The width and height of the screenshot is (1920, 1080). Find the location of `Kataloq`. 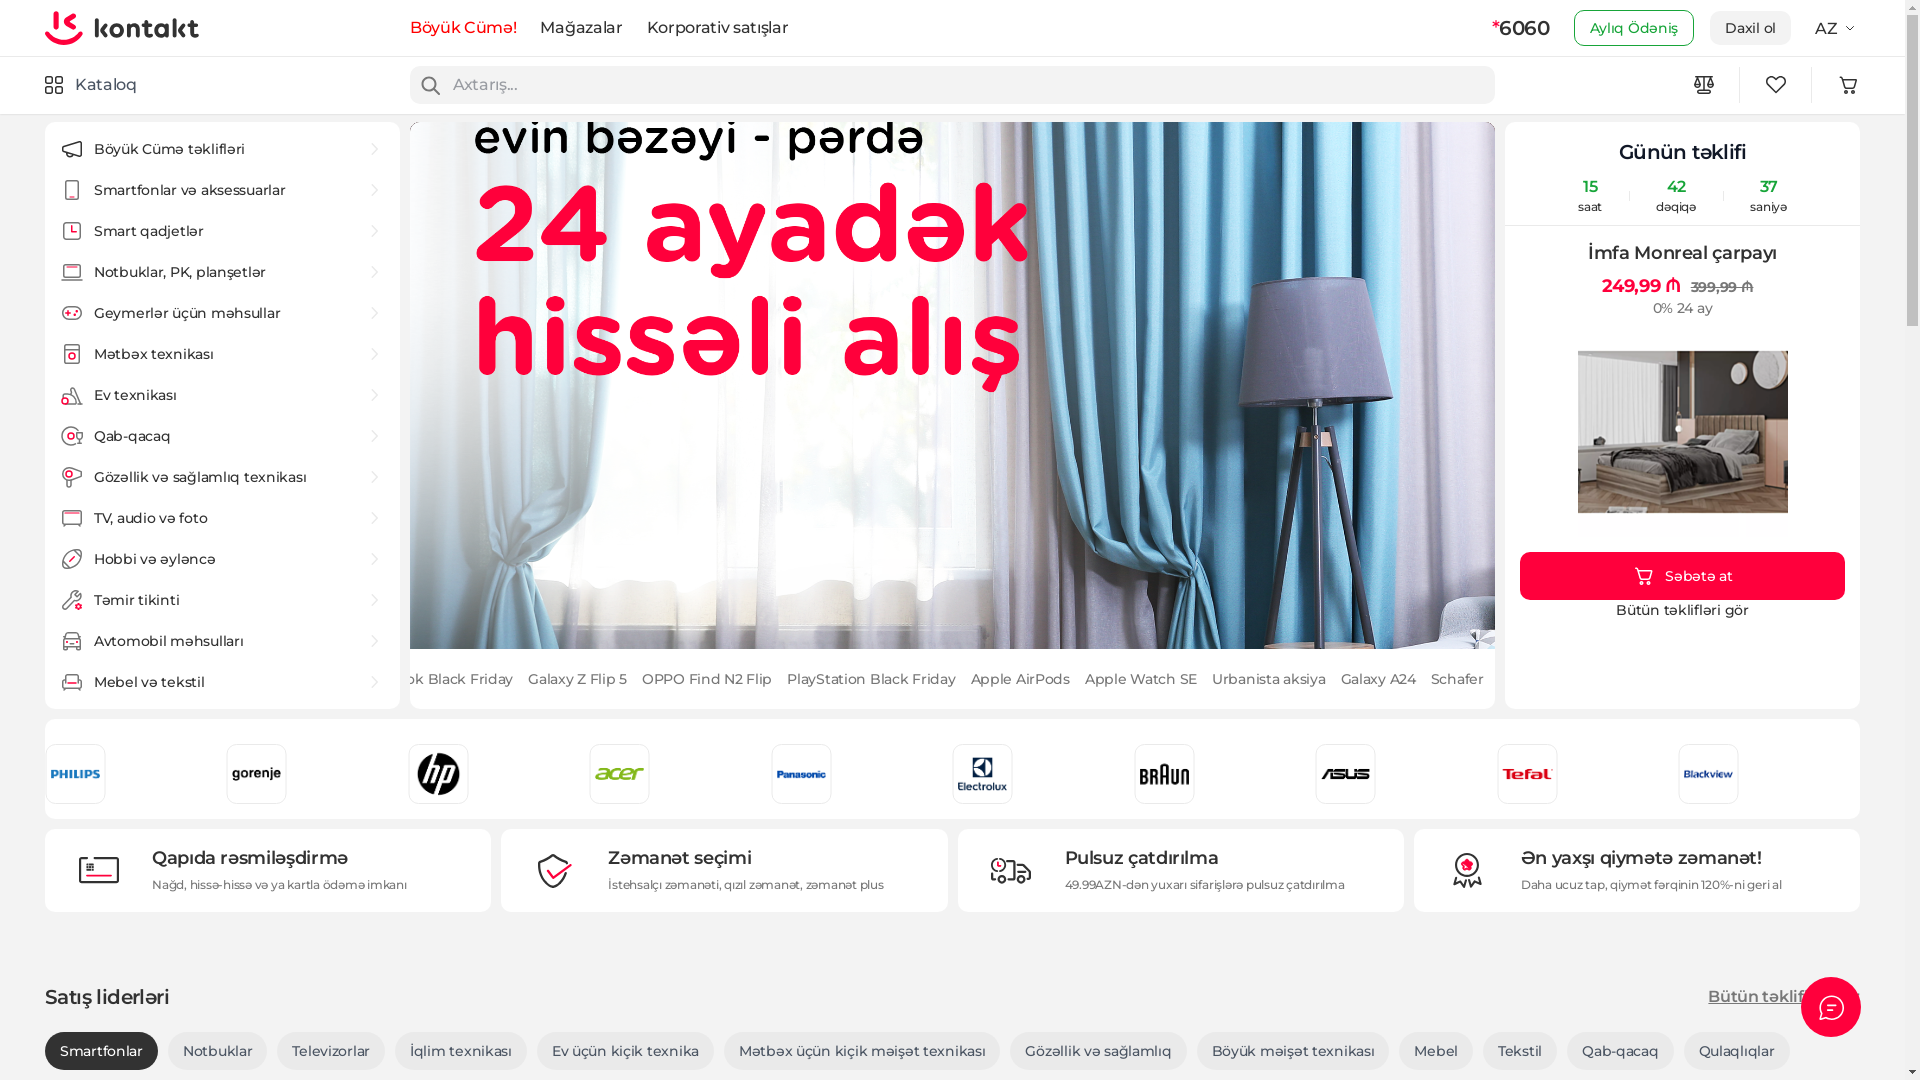

Kataloq is located at coordinates (91, 85).